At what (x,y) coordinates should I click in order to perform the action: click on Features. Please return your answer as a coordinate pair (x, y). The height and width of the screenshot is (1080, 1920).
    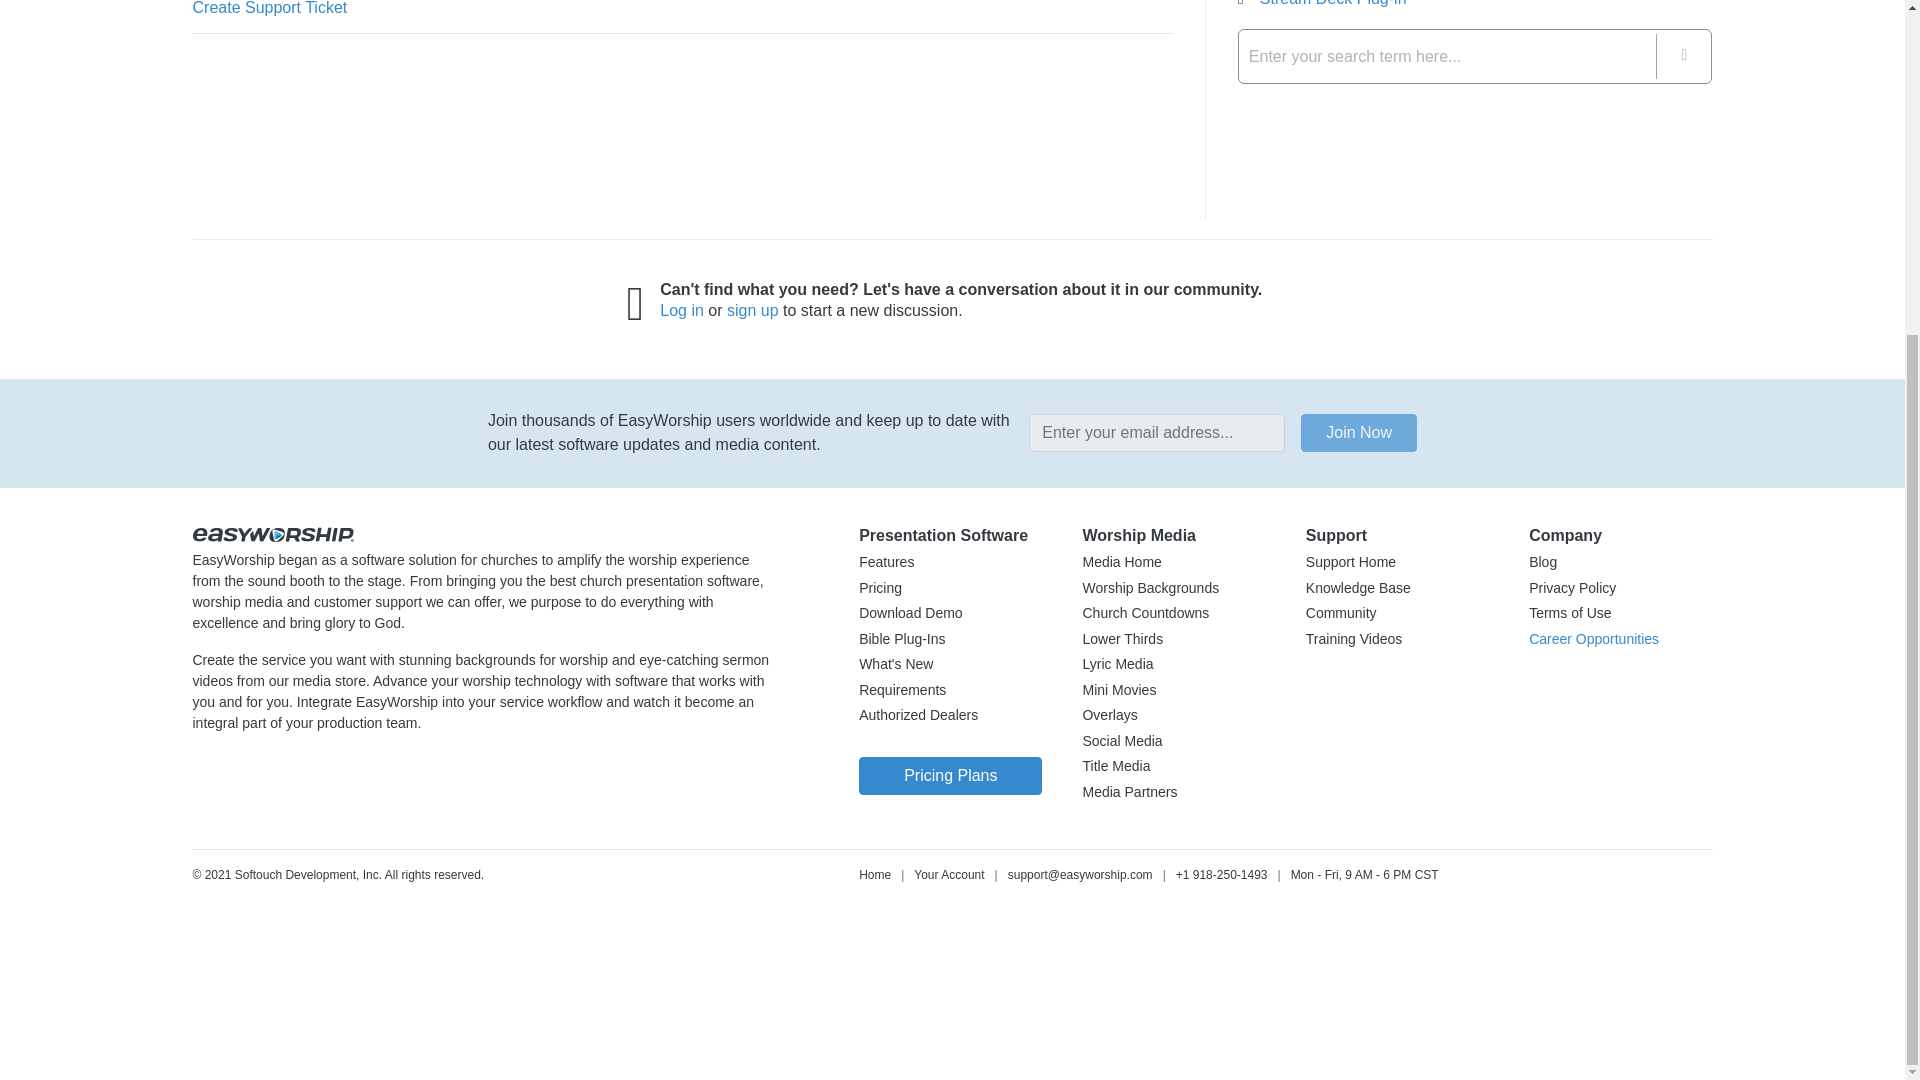
    Looking at the image, I should click on (886, 563).